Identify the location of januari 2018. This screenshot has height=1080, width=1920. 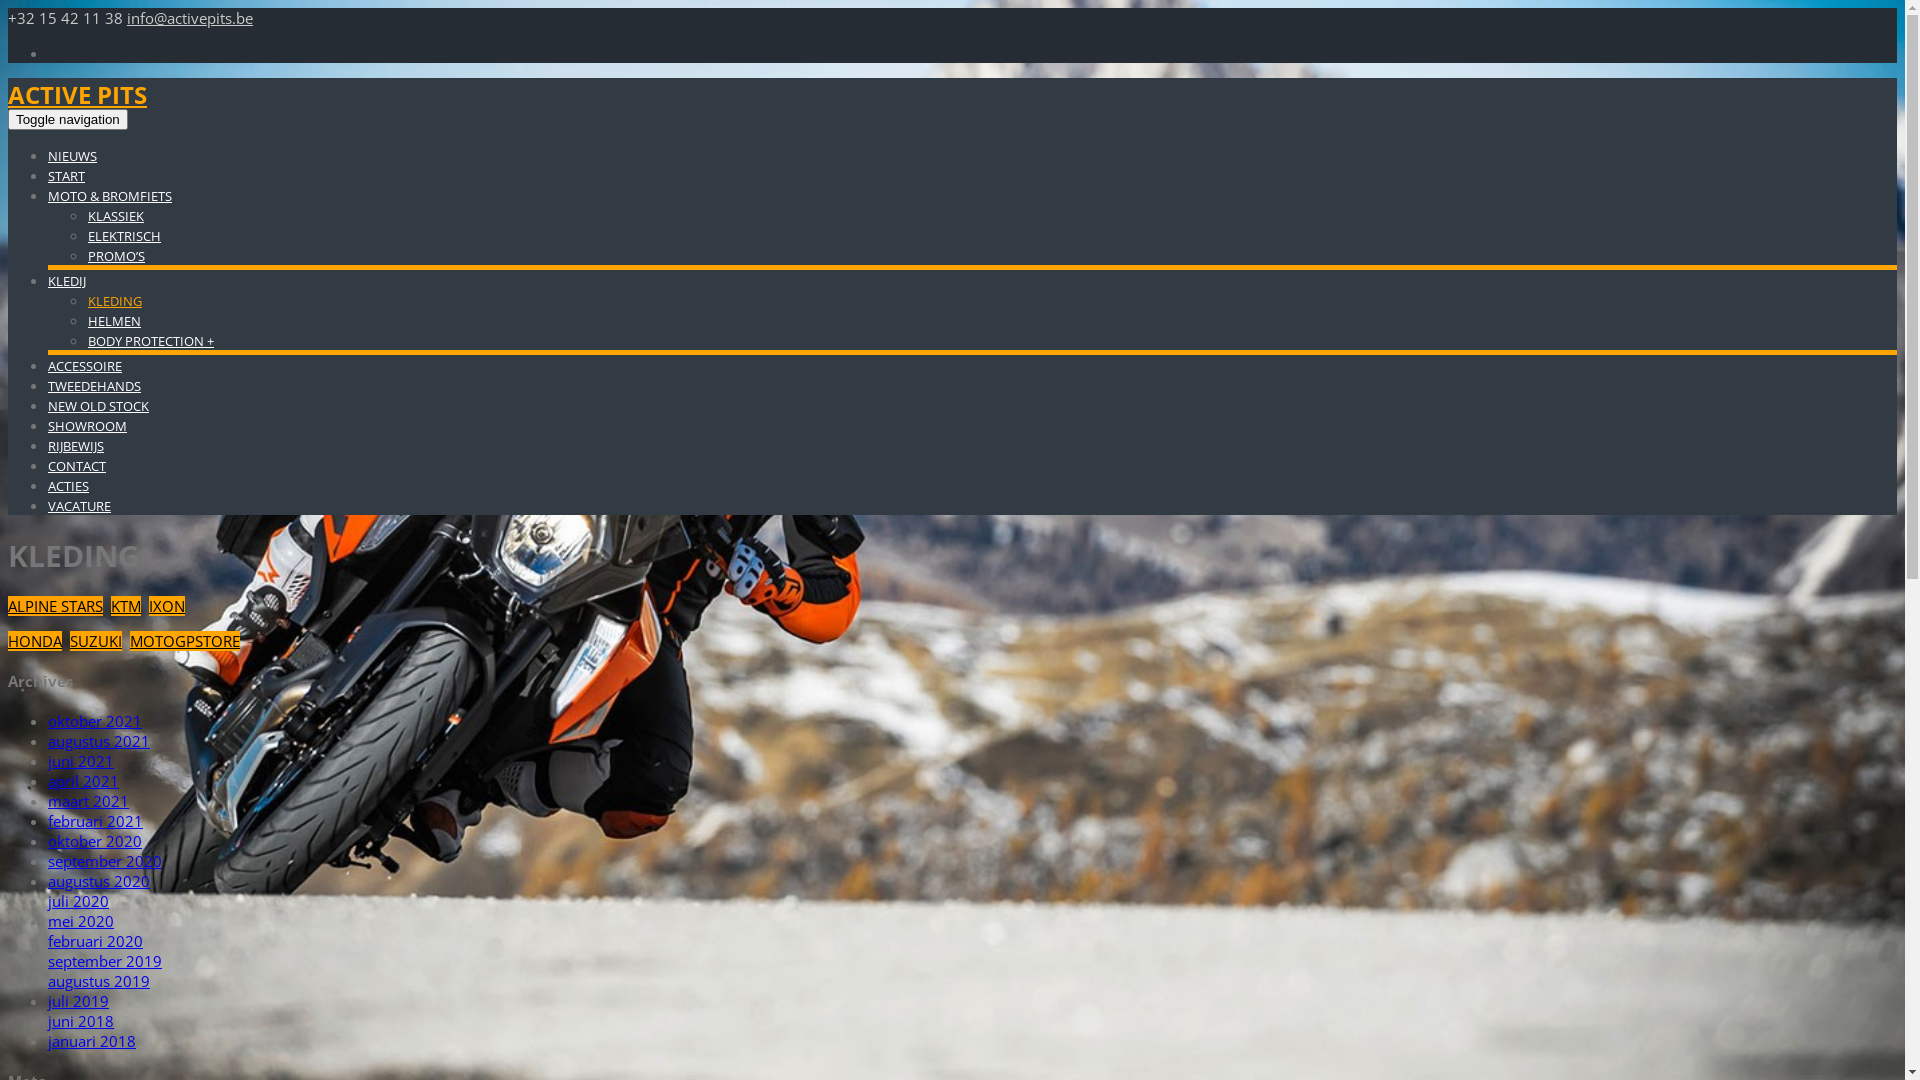
(92, 1041).